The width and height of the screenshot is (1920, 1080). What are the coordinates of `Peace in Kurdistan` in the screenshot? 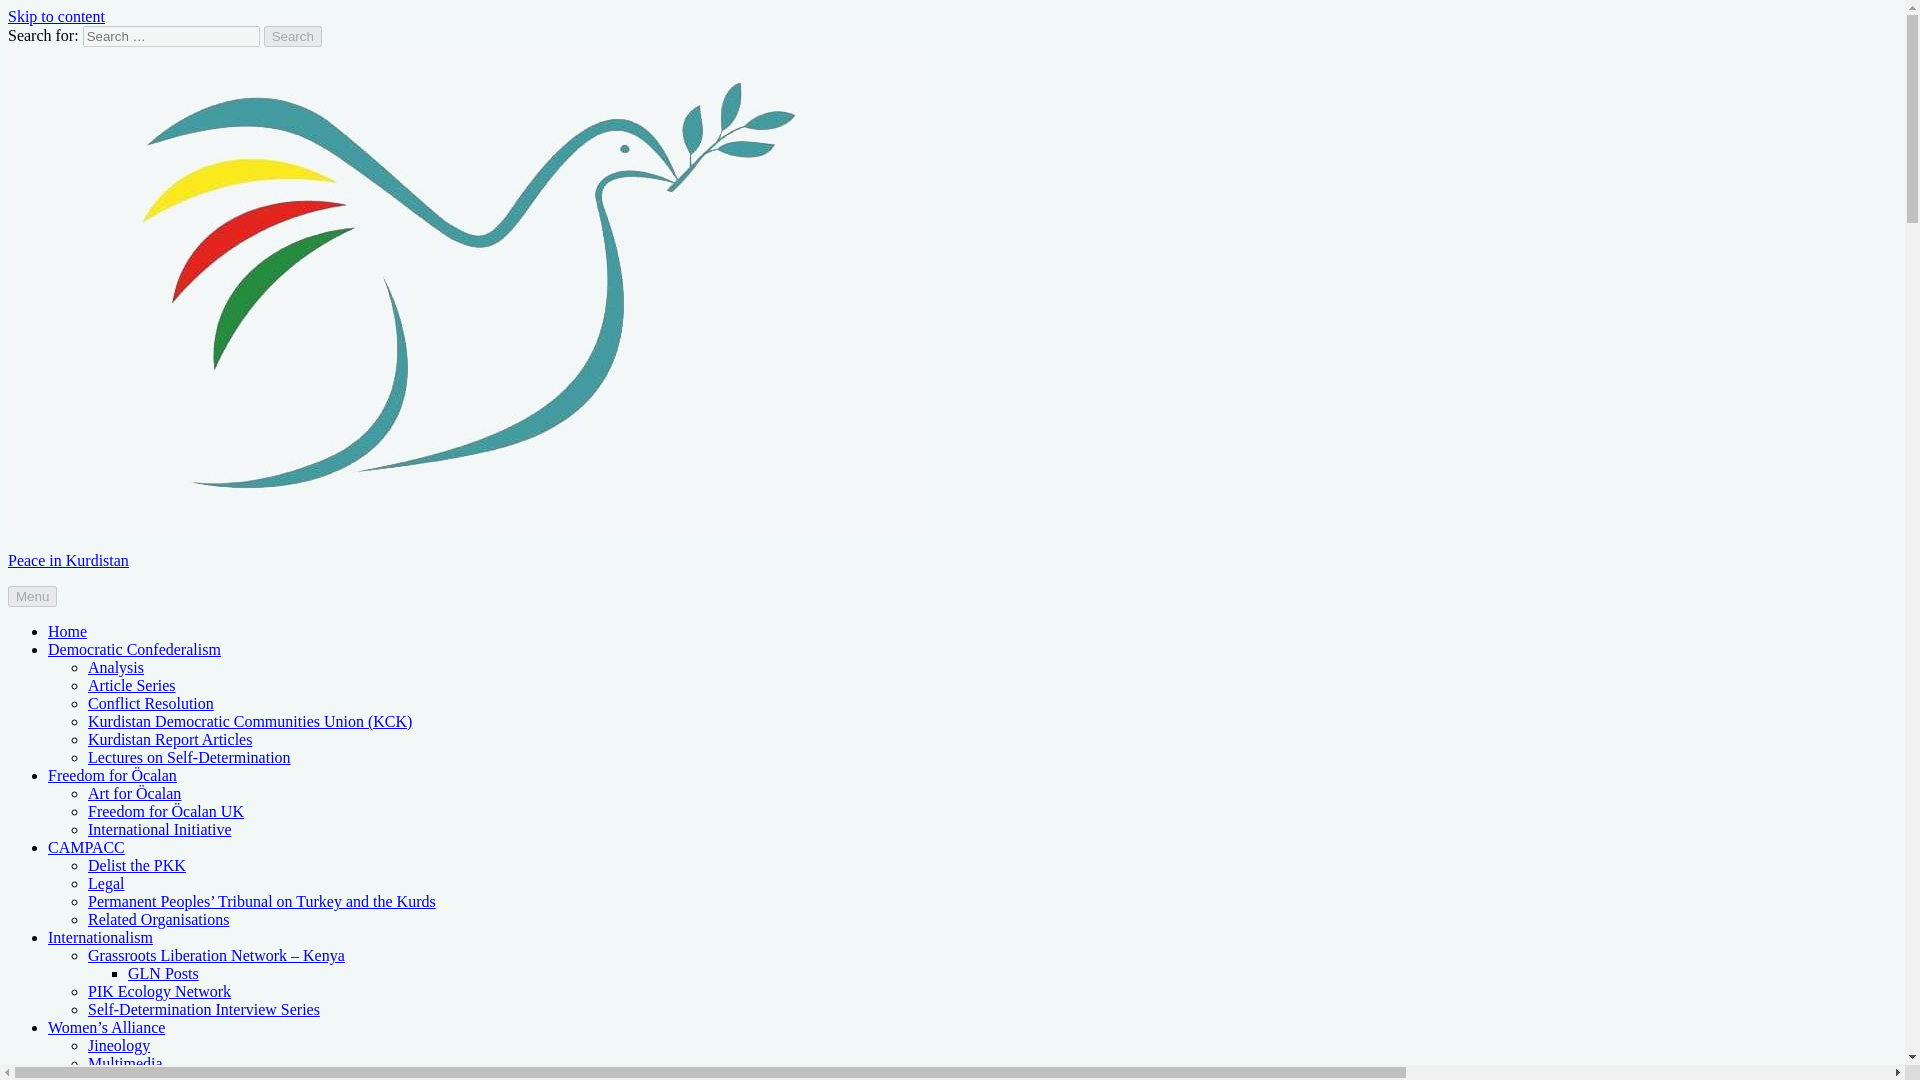 It's located at (68, 560).